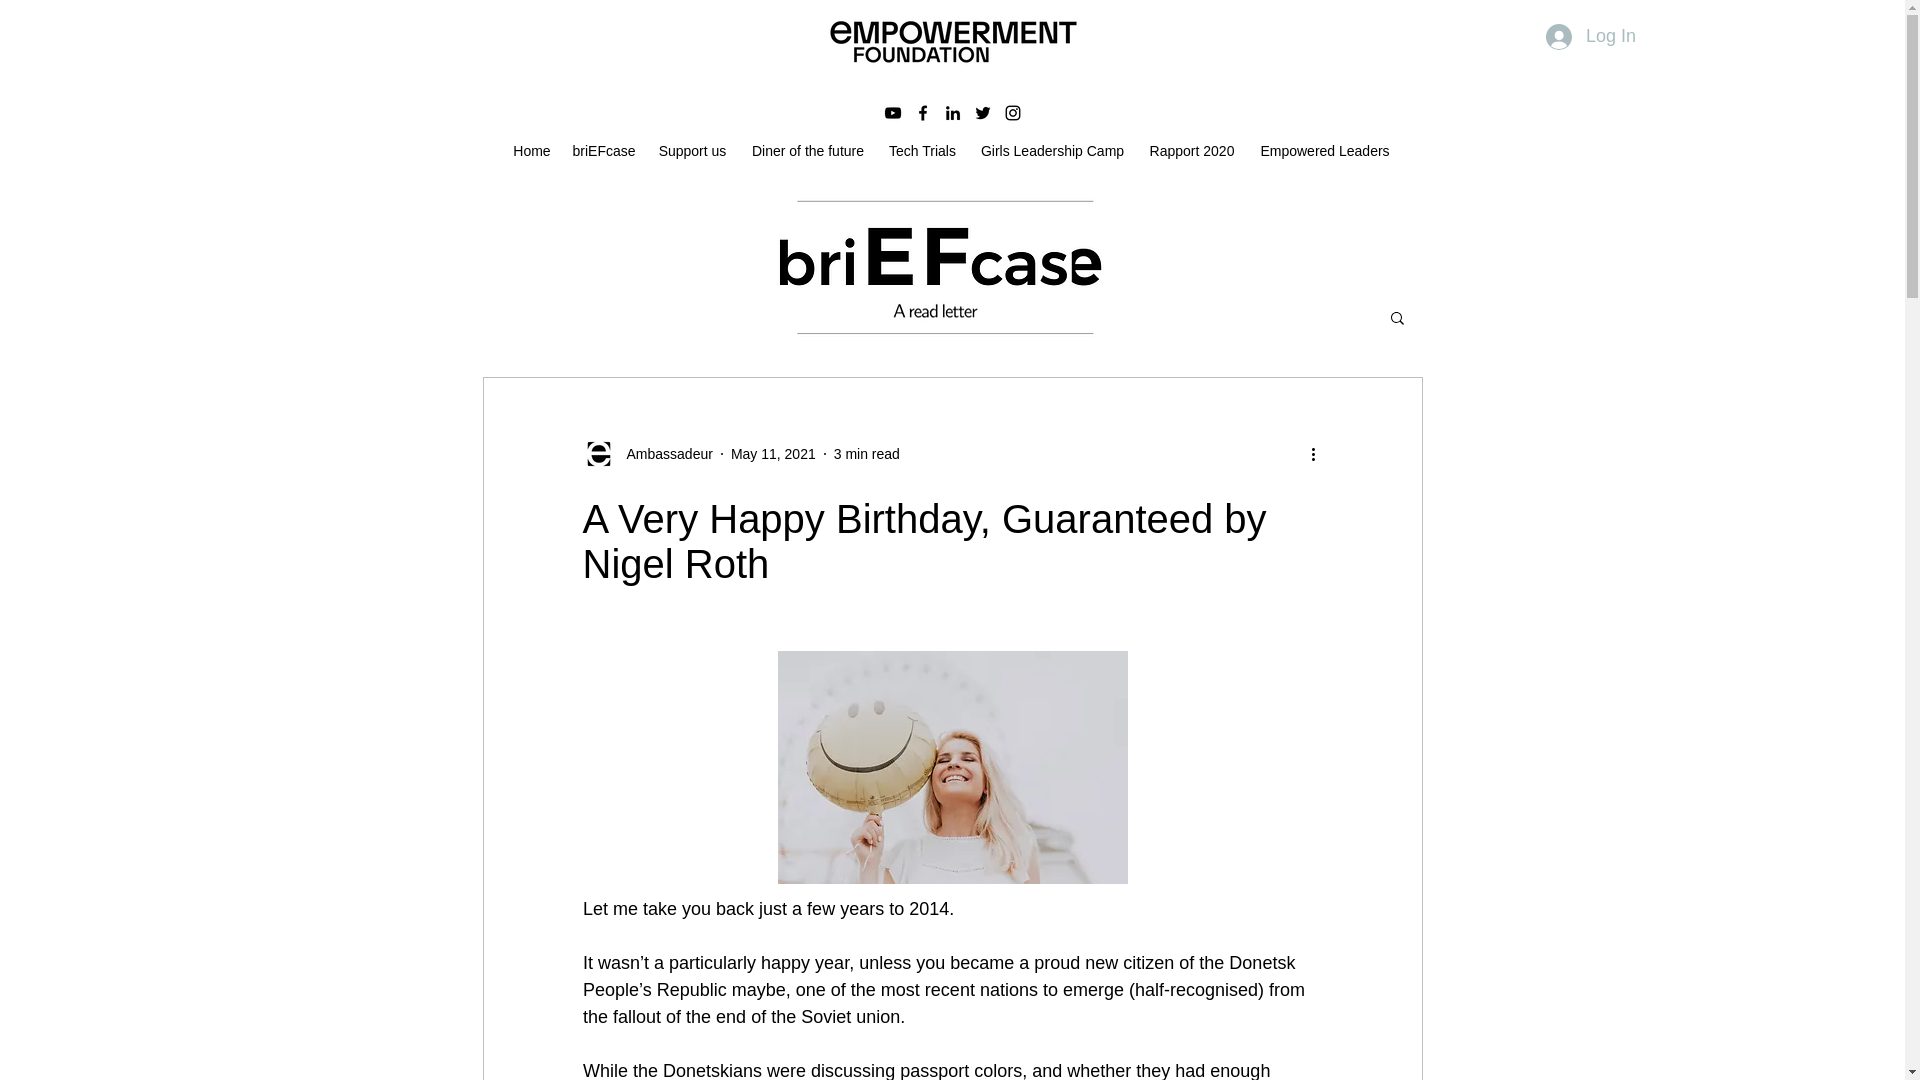 This screenshot has height=1080, width=1920. Describe the element at coordinates (922, 151) in the screenshot. I see `Tech Trials` at that location.